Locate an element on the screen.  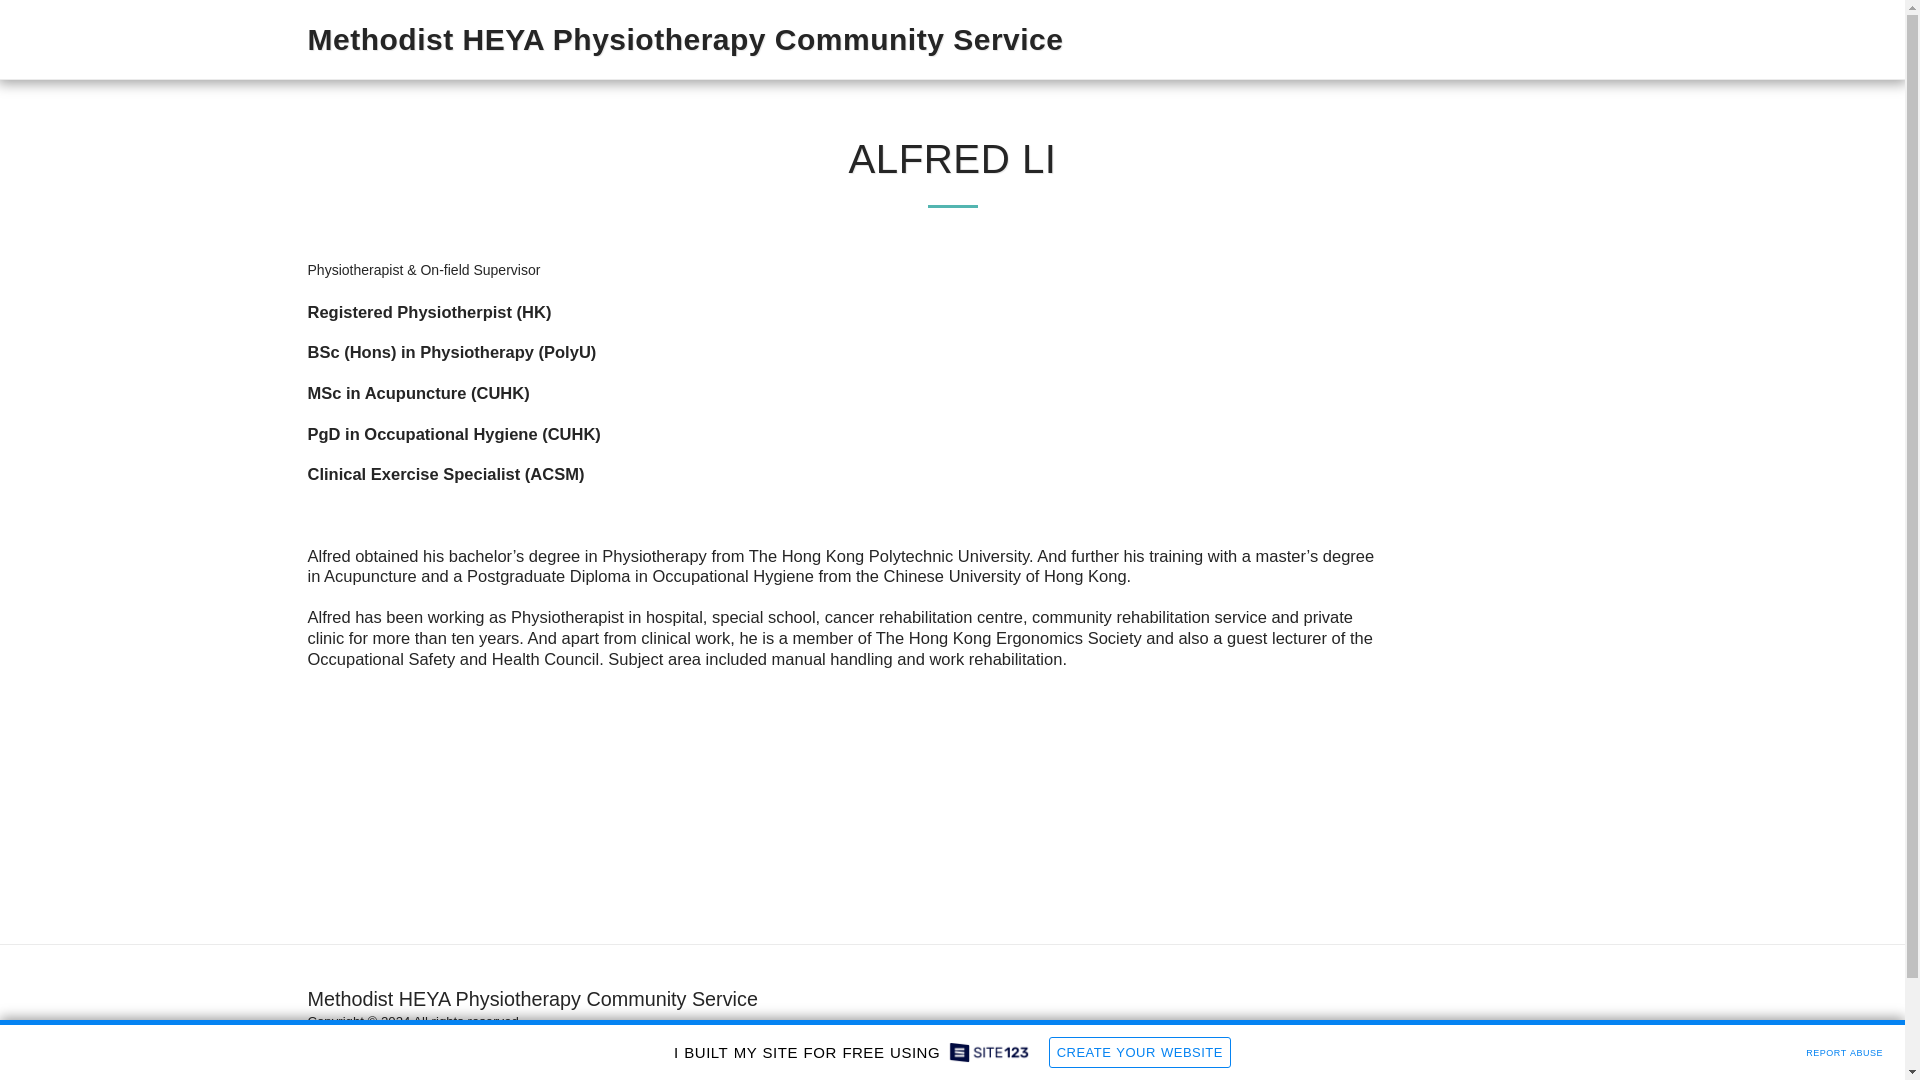
Free website builder is located at coordinates (504, 1040).